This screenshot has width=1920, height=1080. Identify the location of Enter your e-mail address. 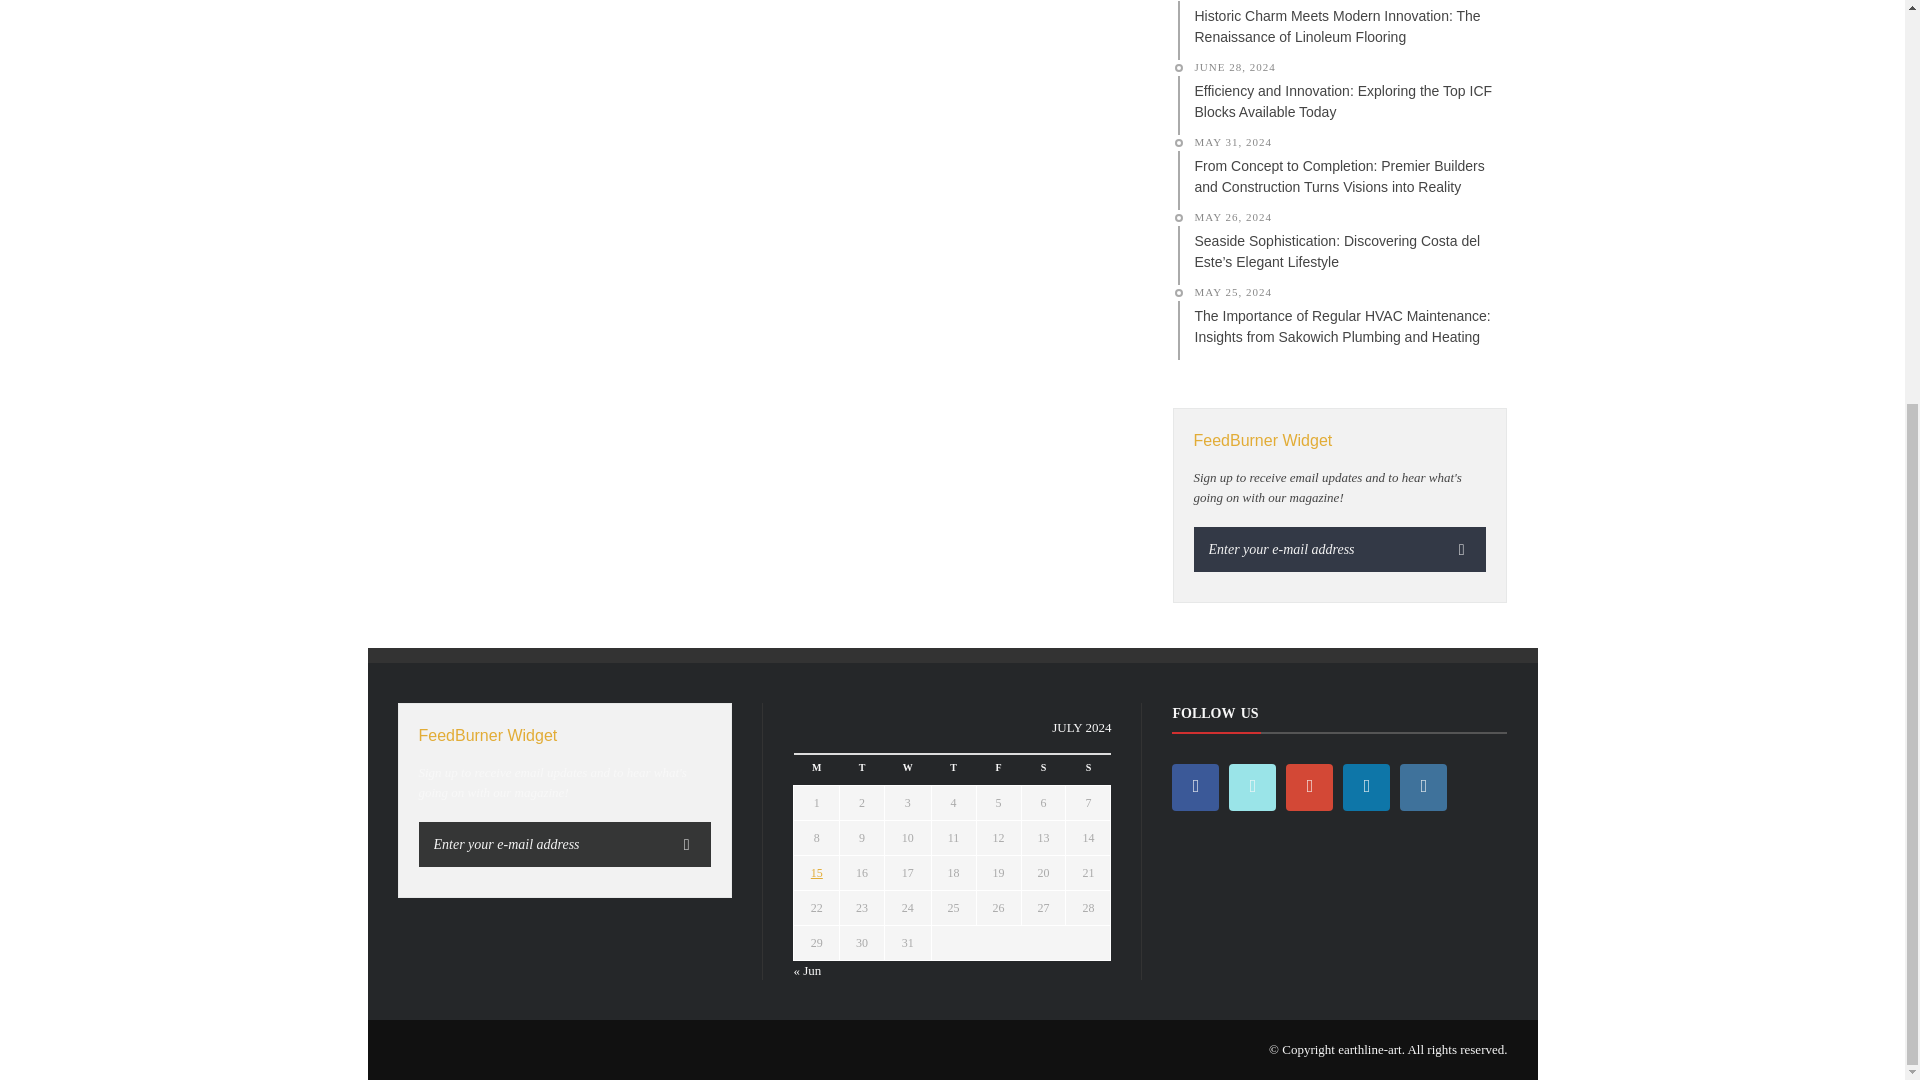
(1316, 550).